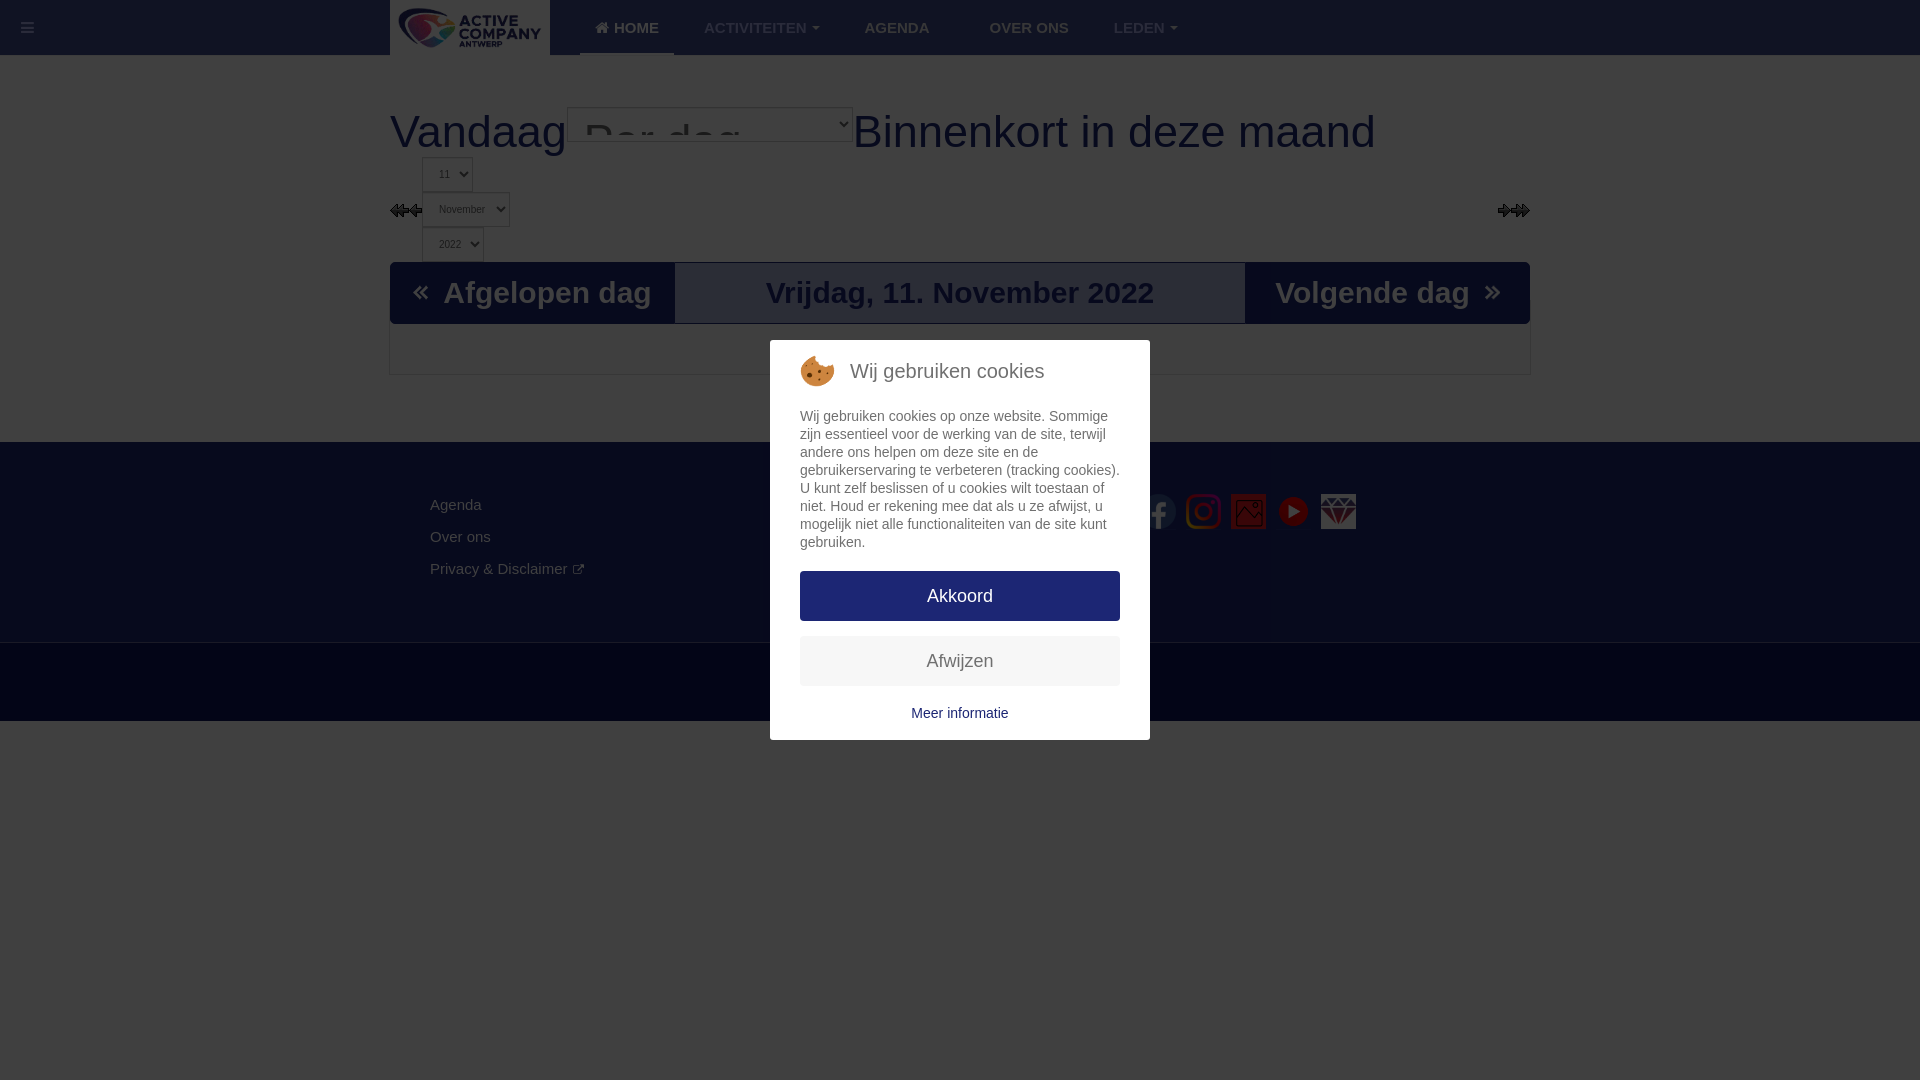 This screenshot has height=1080, width=1920. I want to click on Vorige dag, so click(416, 208).